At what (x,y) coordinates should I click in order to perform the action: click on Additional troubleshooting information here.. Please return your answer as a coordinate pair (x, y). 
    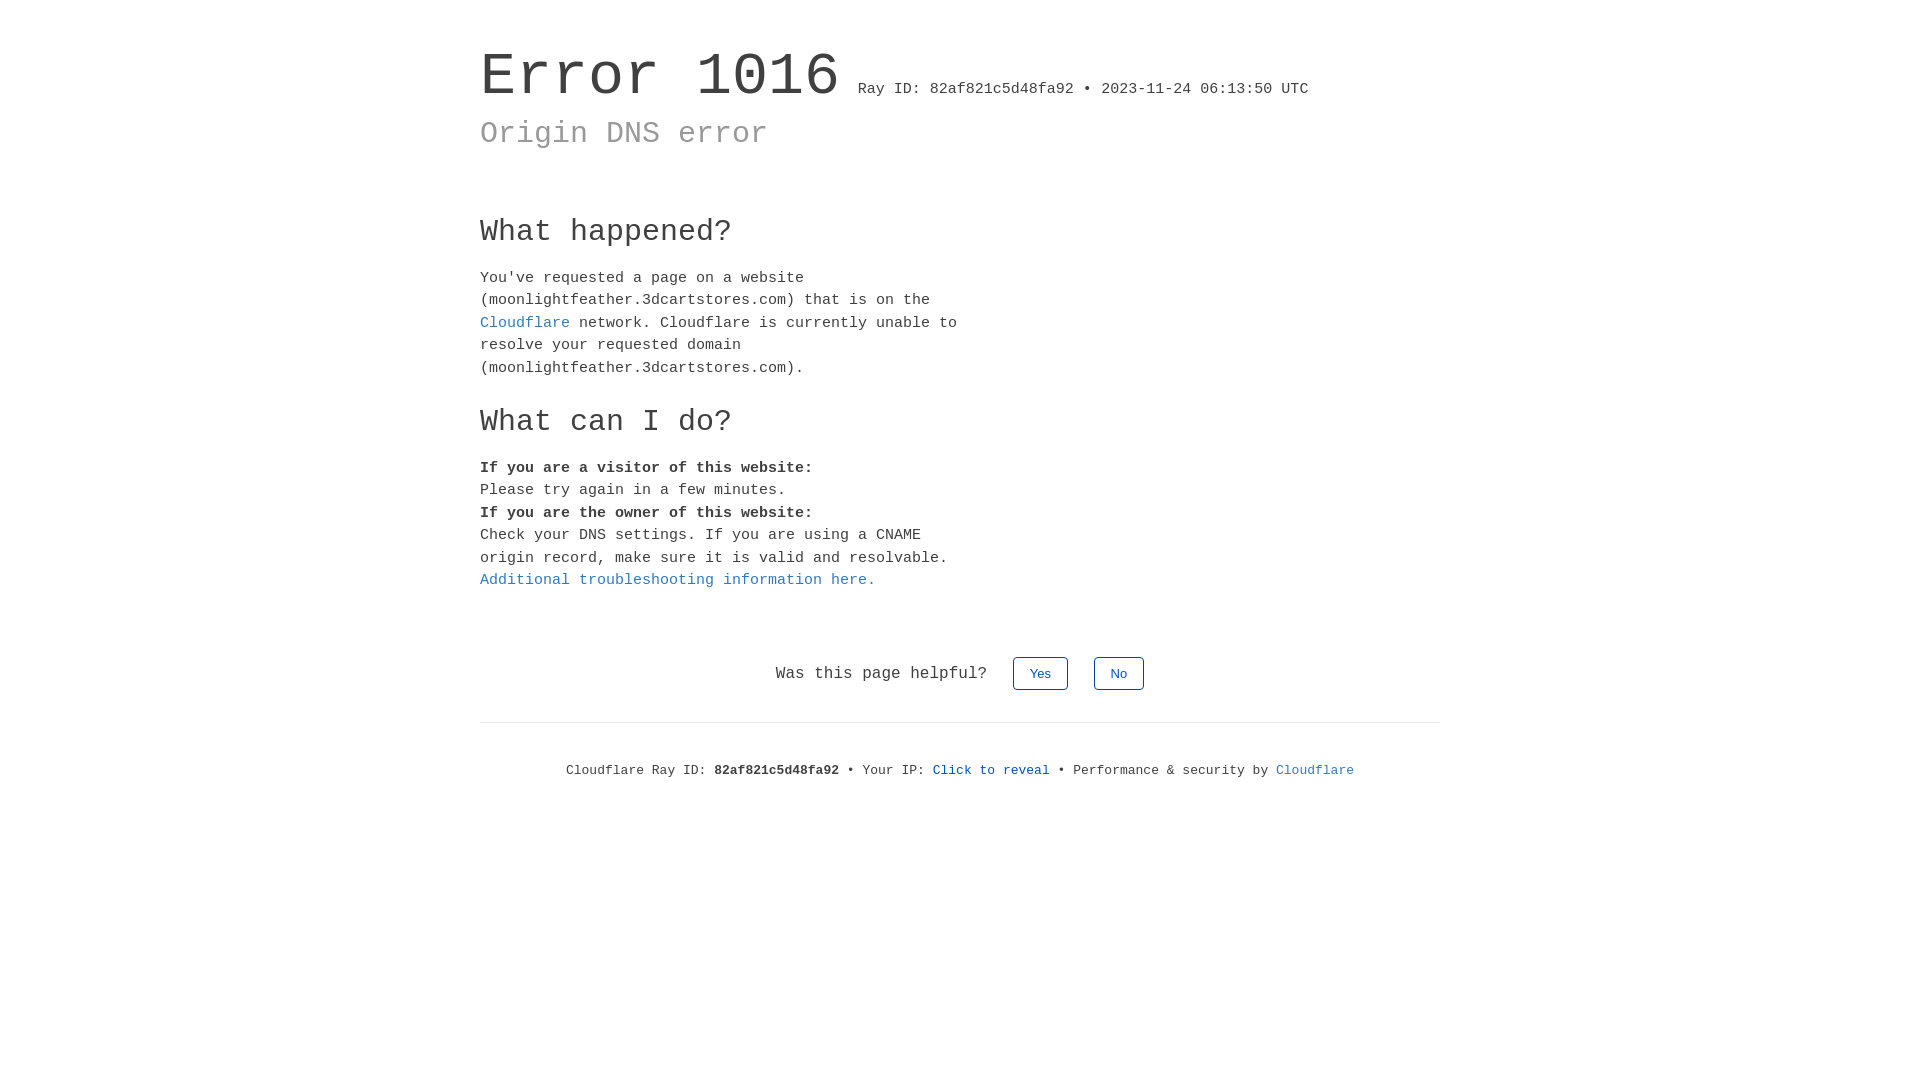
    Looking at the image, I should click on (678, 580).